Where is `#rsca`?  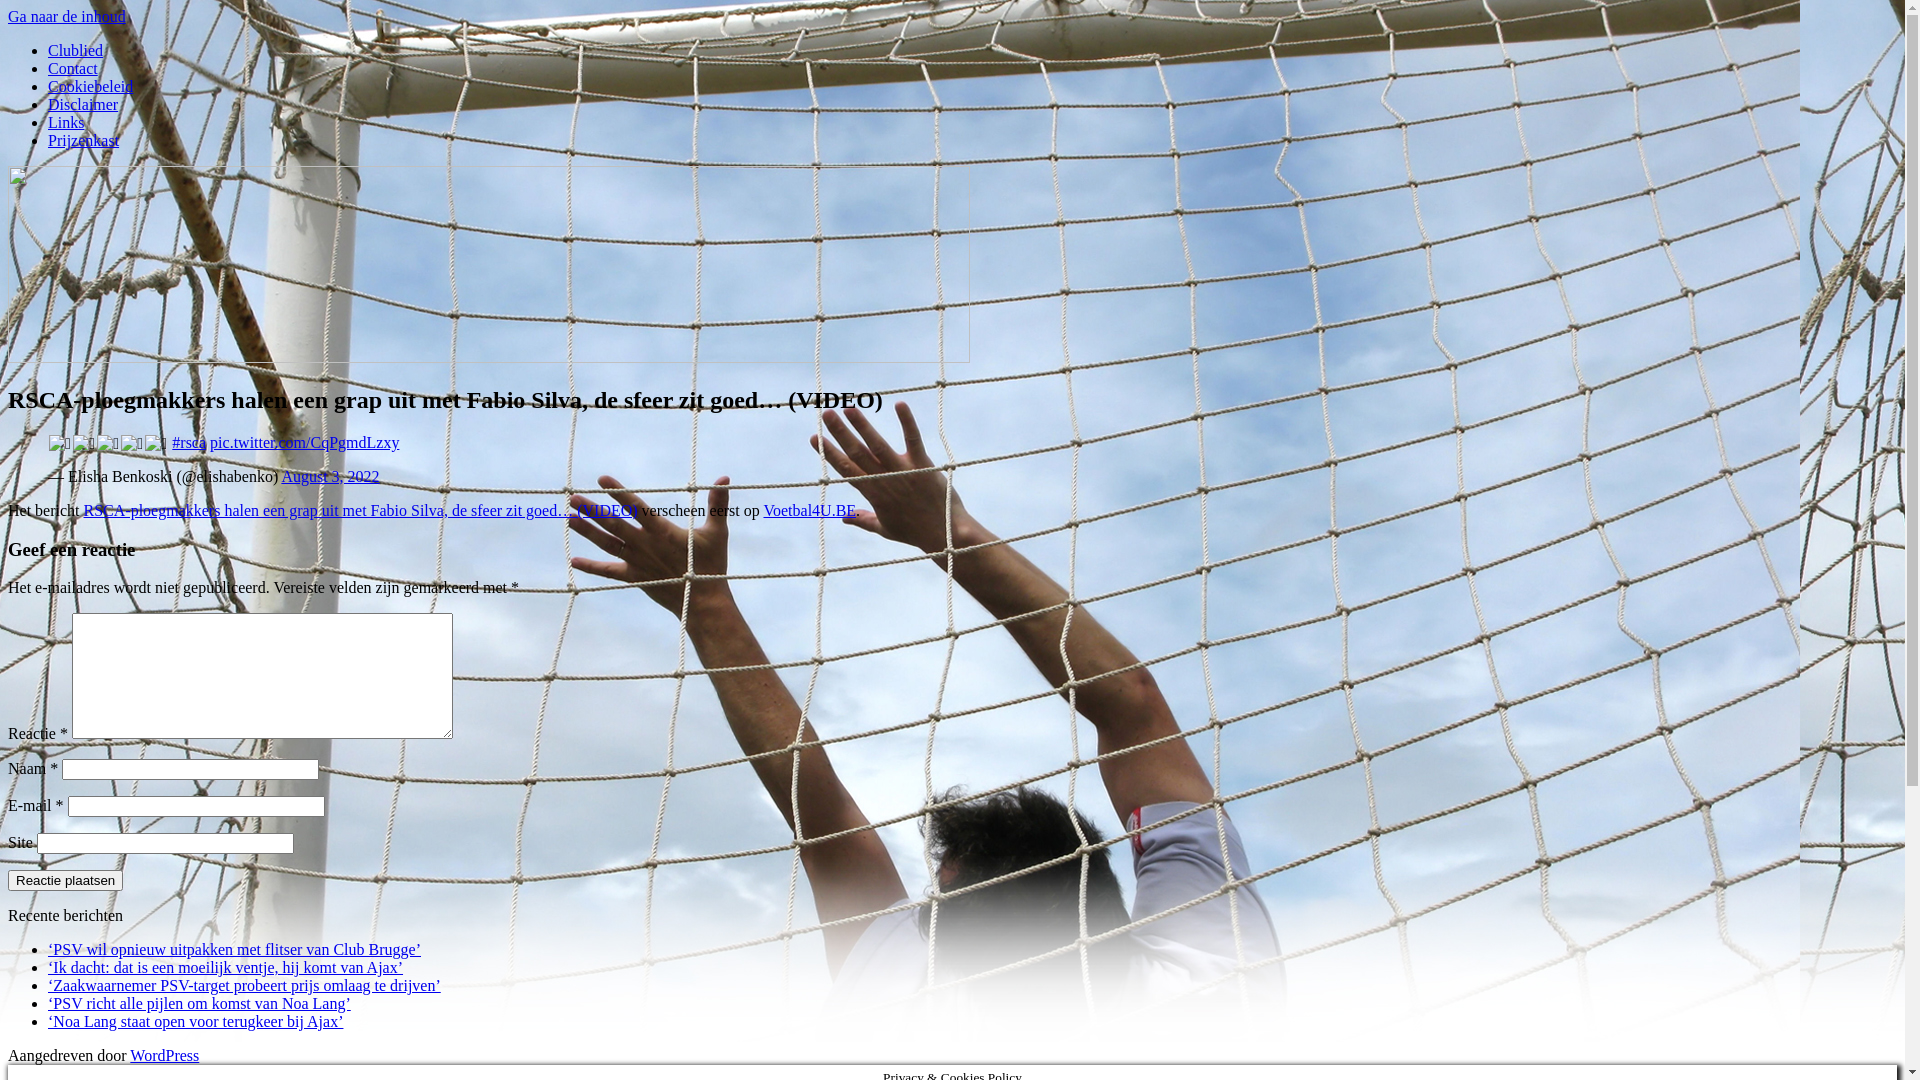
#rsca is located at coordinates (189, 442).